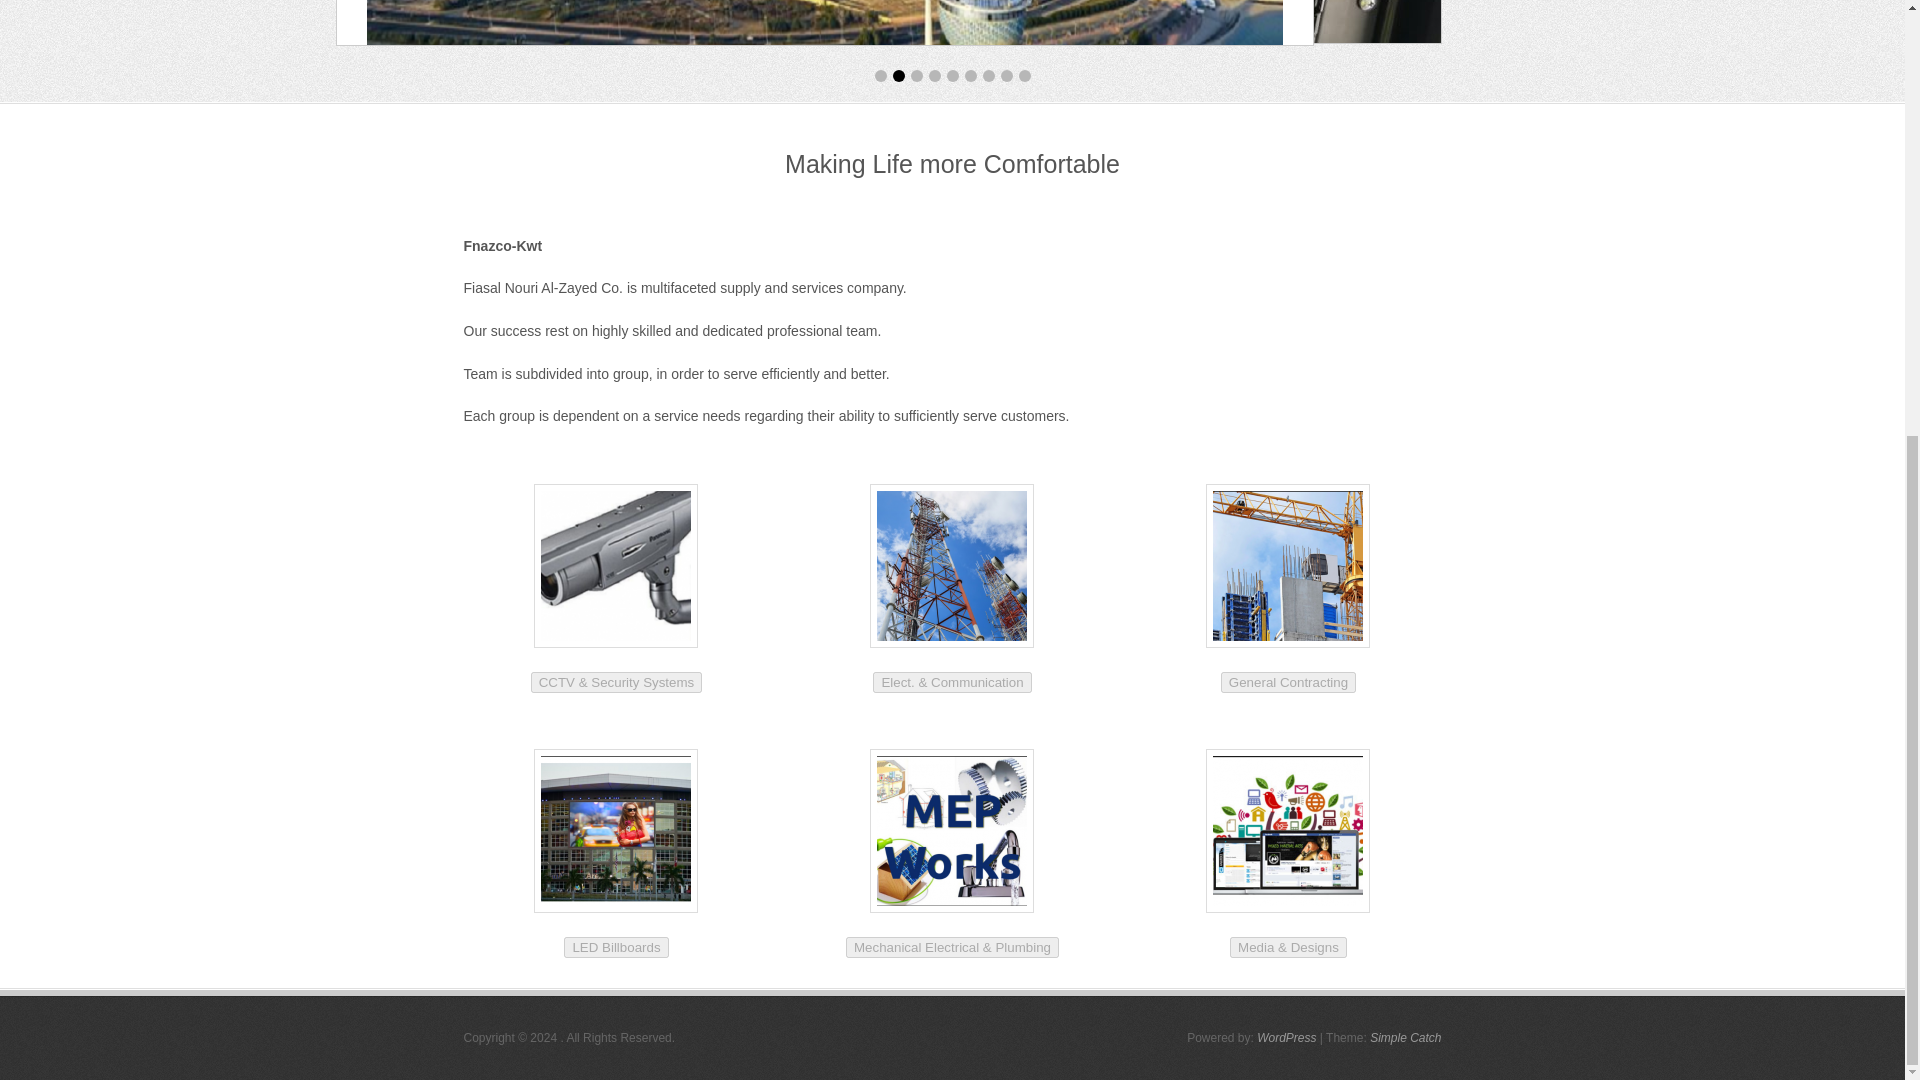 The height and width of the screenshot is (1080, 1920). Describe the element at coordinates (1006, 76) in the screenshot. I see `8` at that location.